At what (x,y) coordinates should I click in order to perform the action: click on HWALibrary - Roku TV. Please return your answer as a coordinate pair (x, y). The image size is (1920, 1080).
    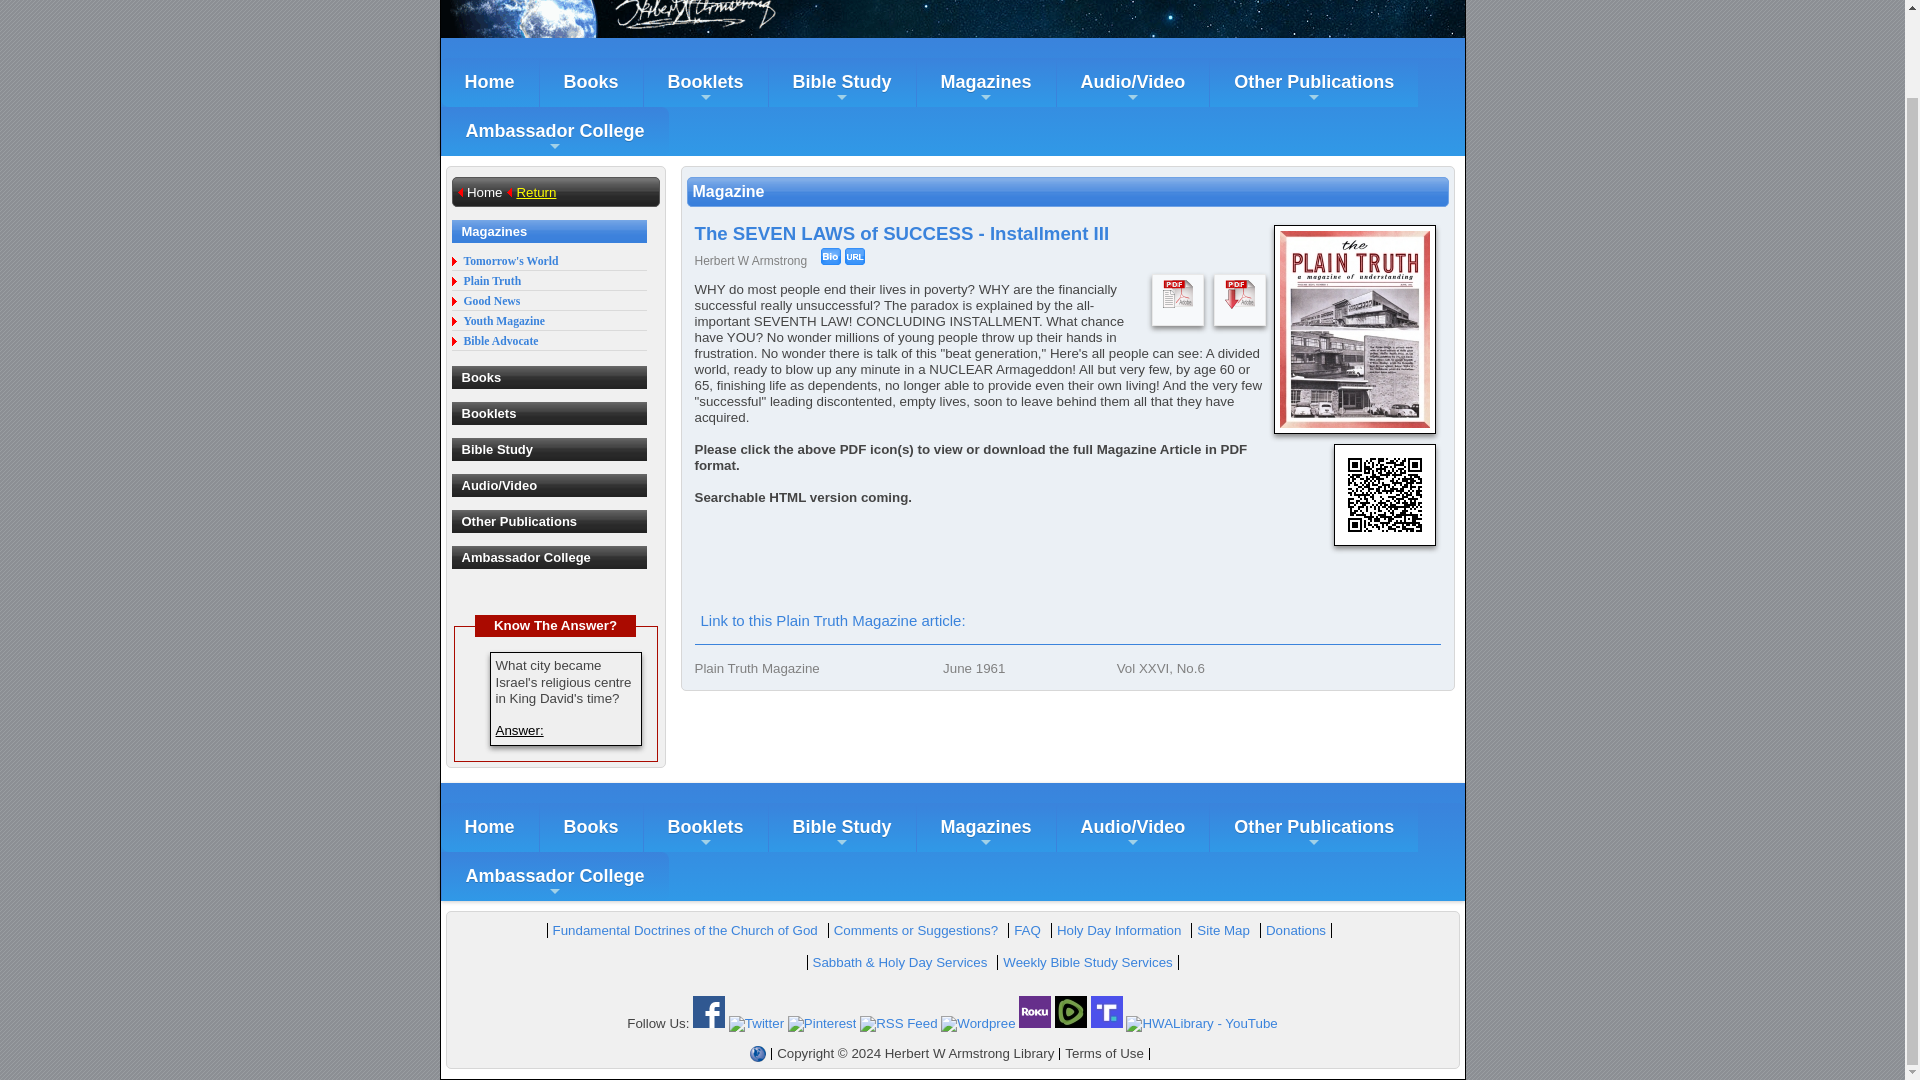
    Looking at the image, I should click on (1034, 1024).